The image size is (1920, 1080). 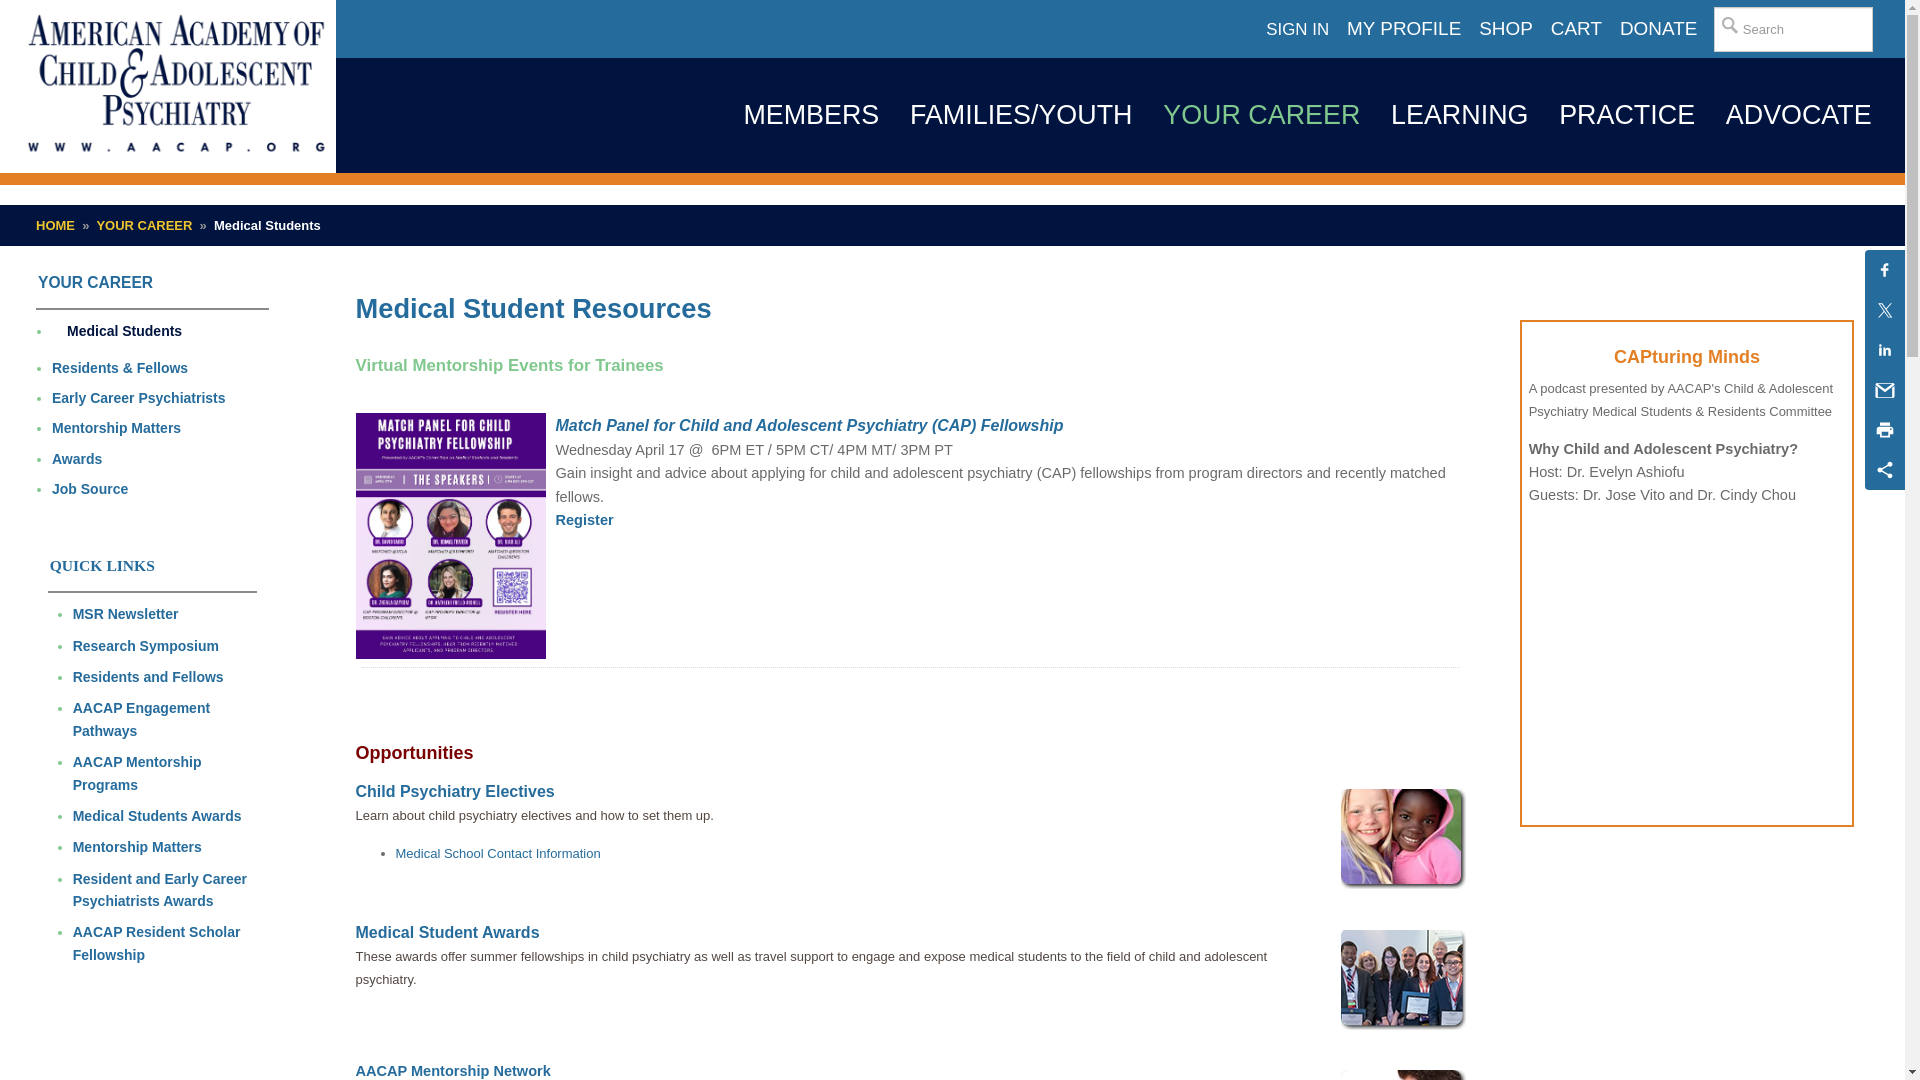 I want to click on SIGN IN, so click(x=1298, y=30).